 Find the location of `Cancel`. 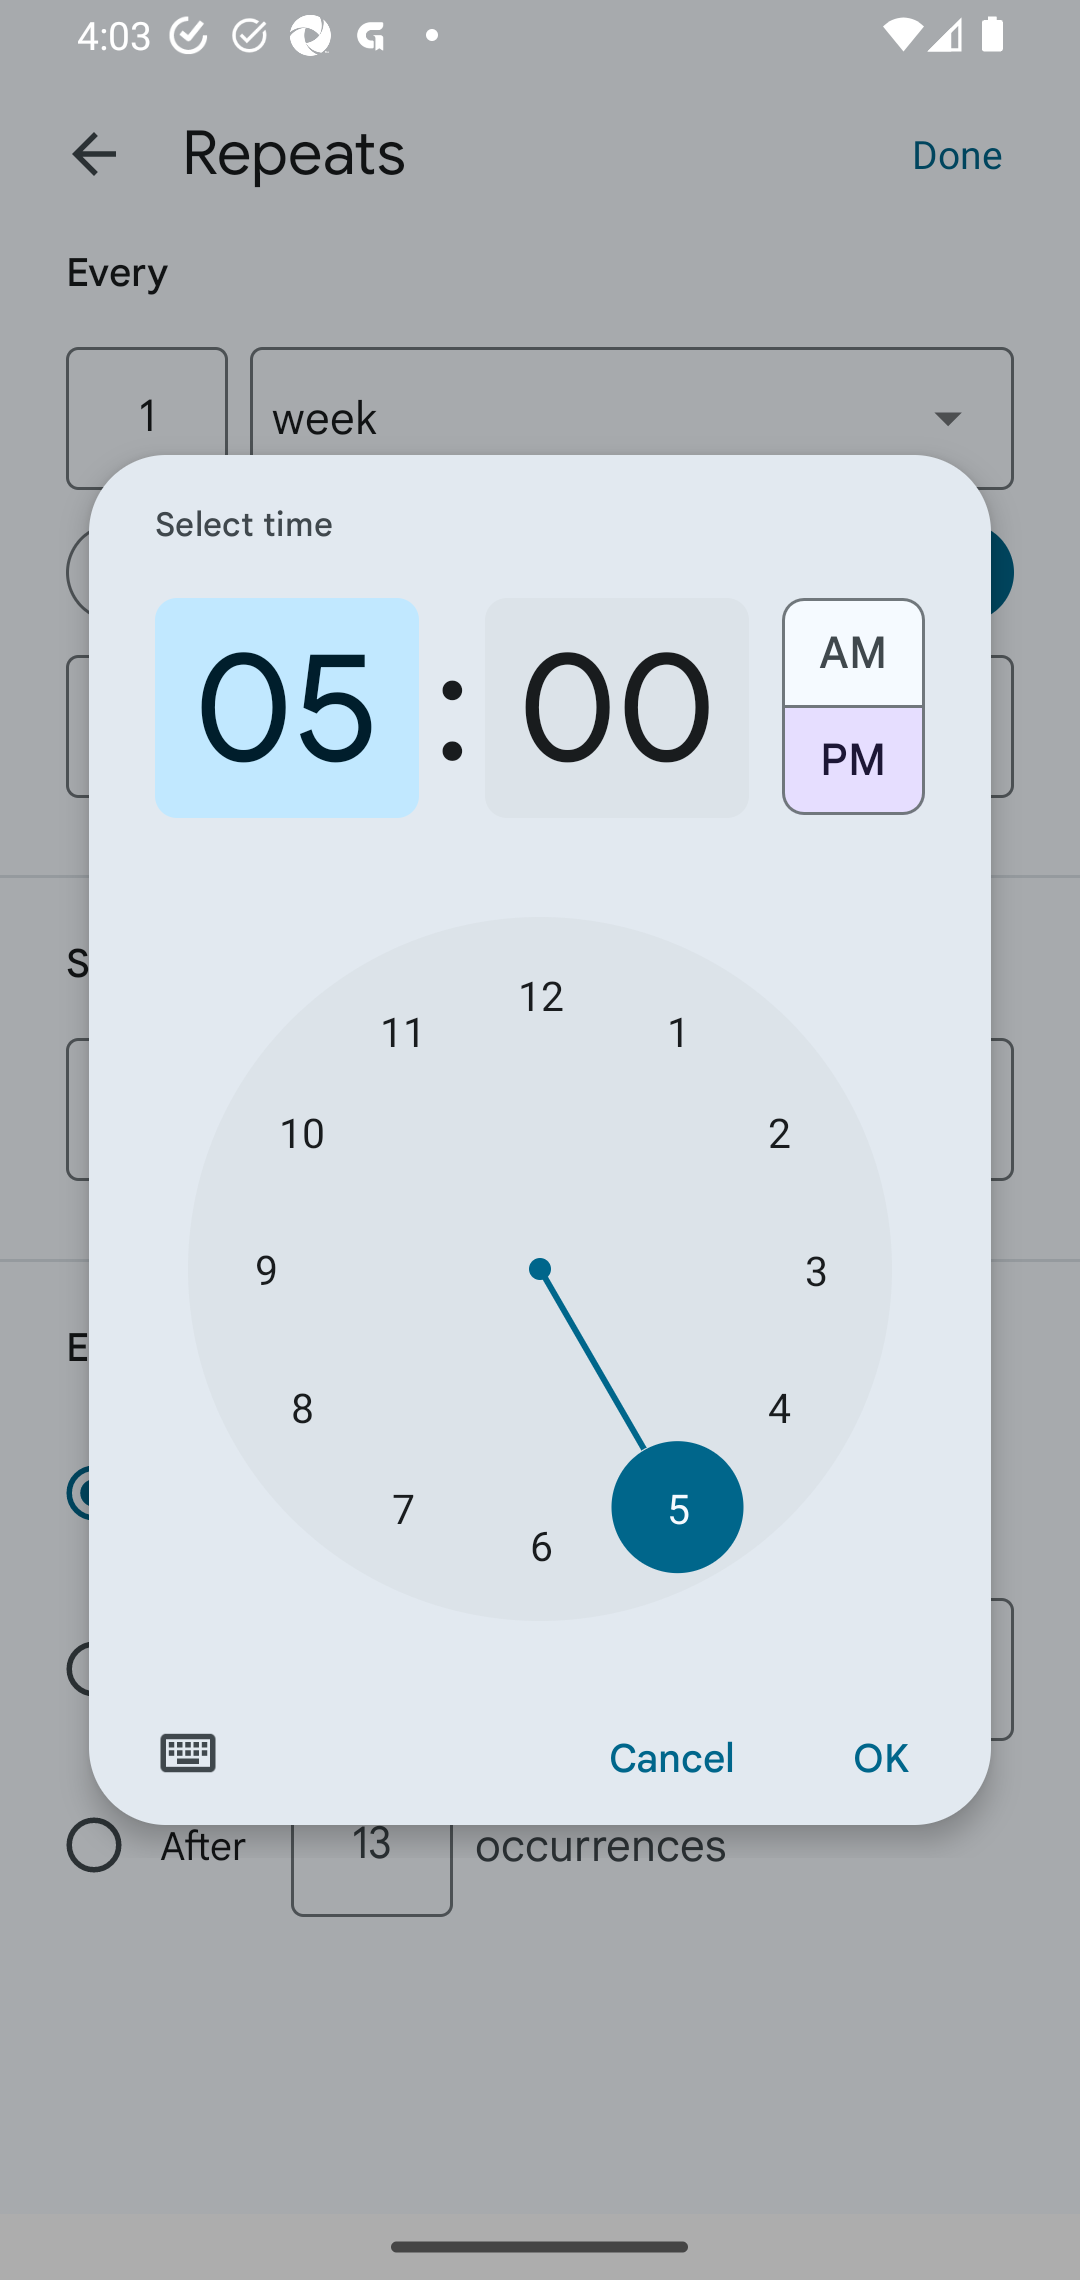

Cancel is located at coordinates (672, 1759).